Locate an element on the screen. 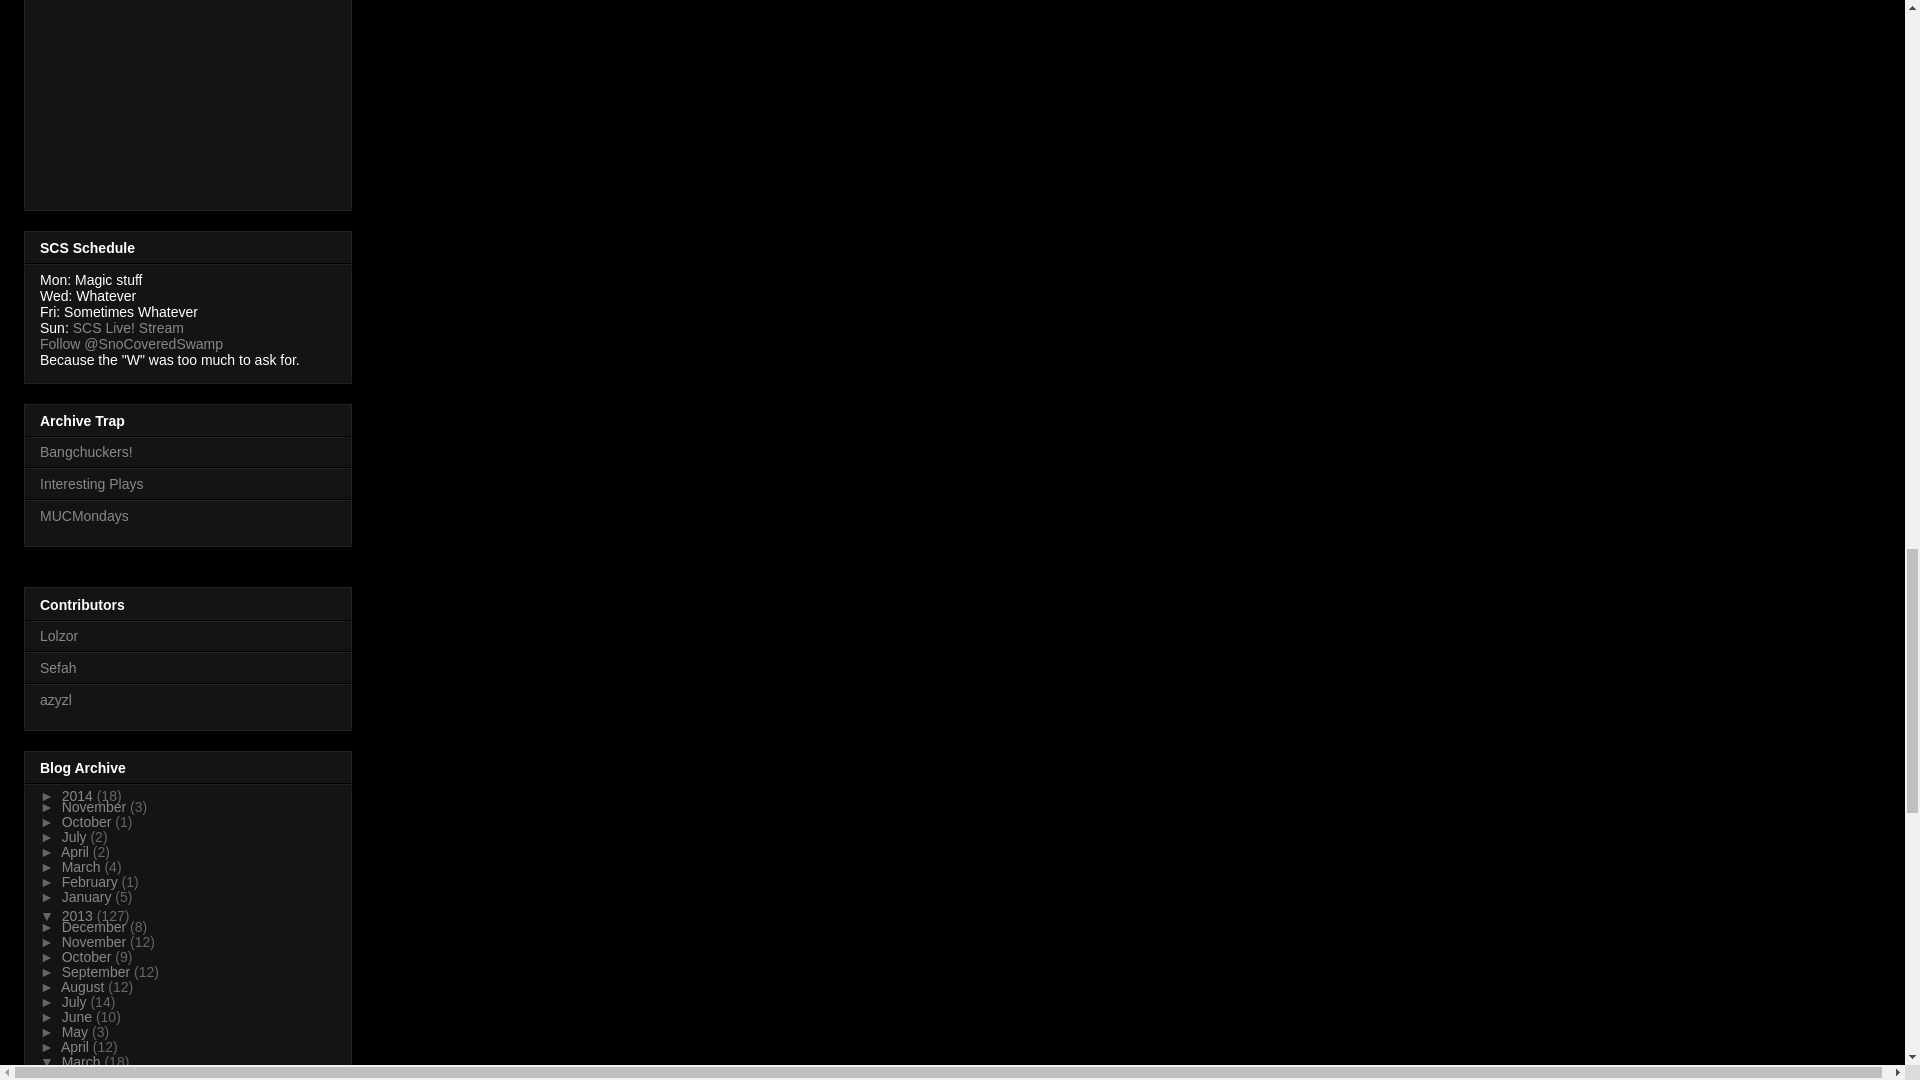  Sefah is located at coordinates (58, 668).